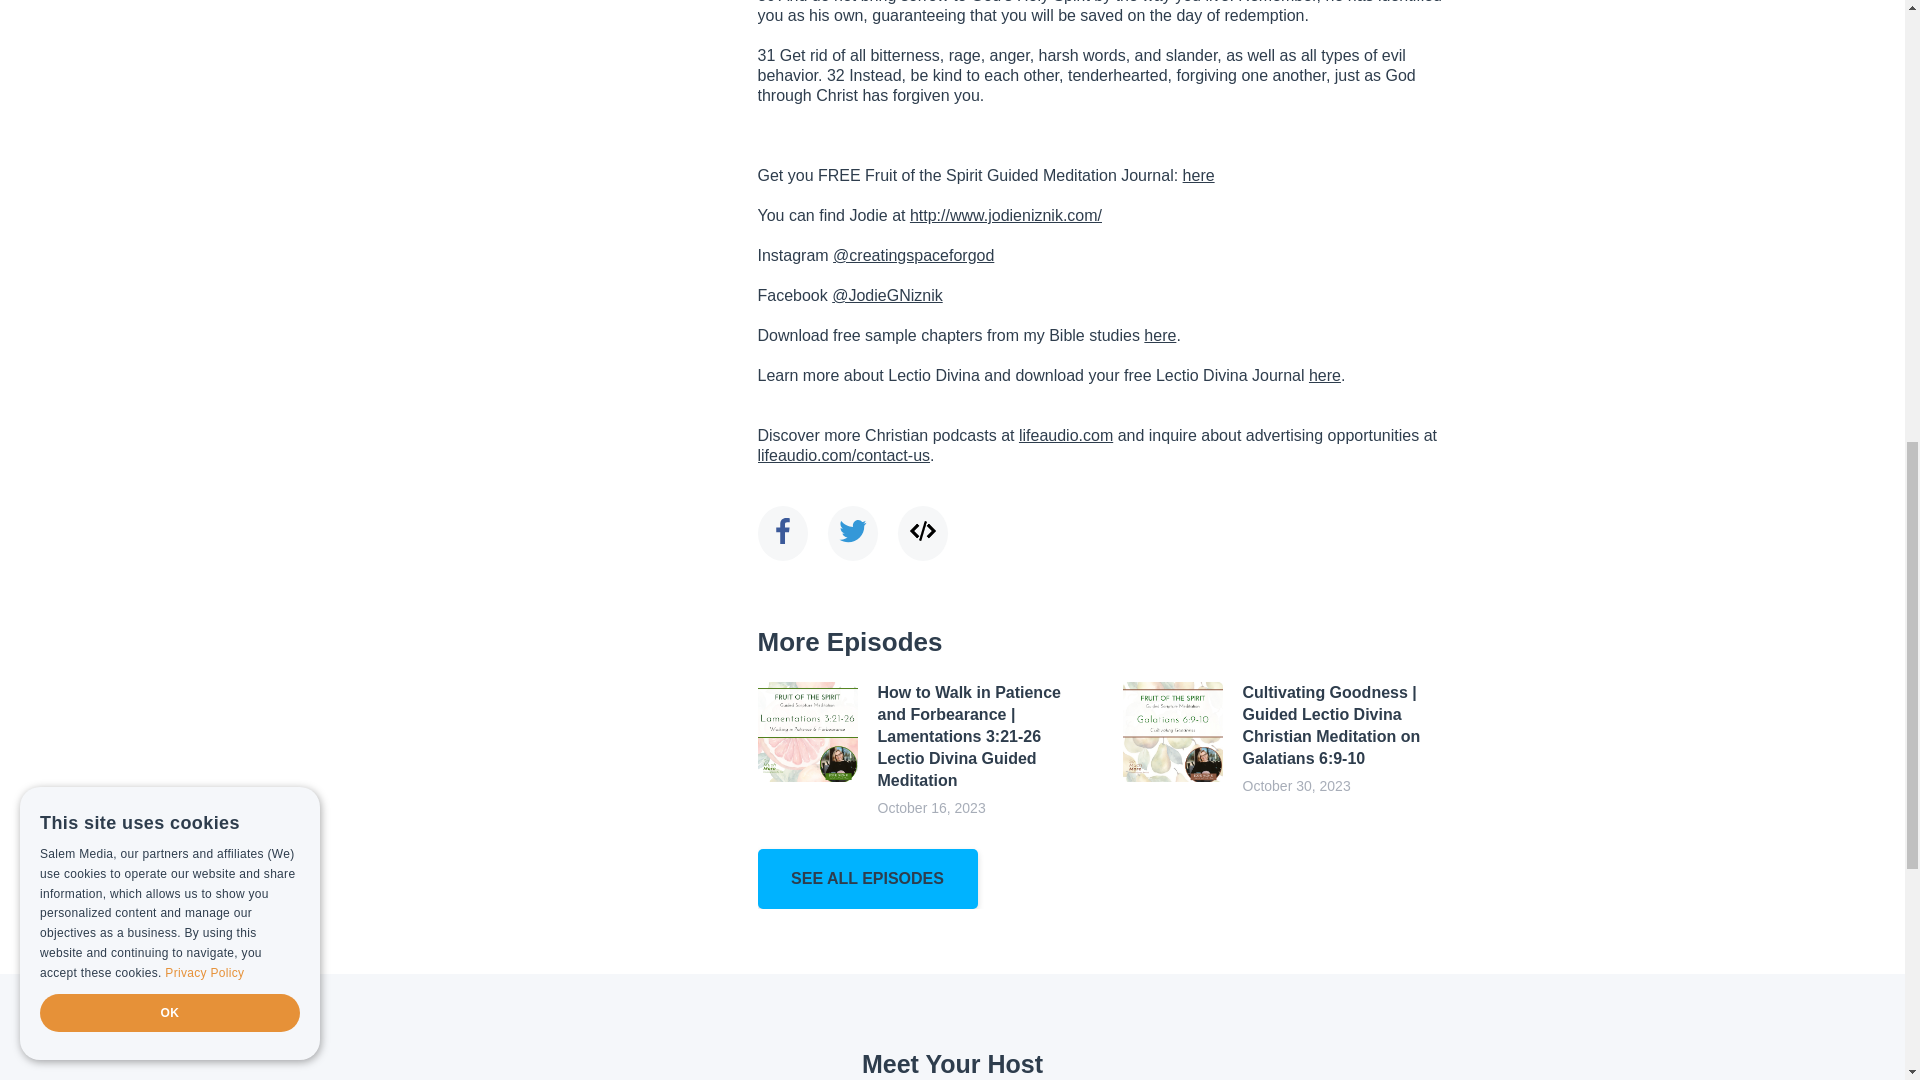 Image resolution: width=1920 pixels, height=1080 pixels. What do you see at coordinates (868, 878) in the screenshot?
I see `SEE ALL EPISODES` at bounding box center [868, 878].